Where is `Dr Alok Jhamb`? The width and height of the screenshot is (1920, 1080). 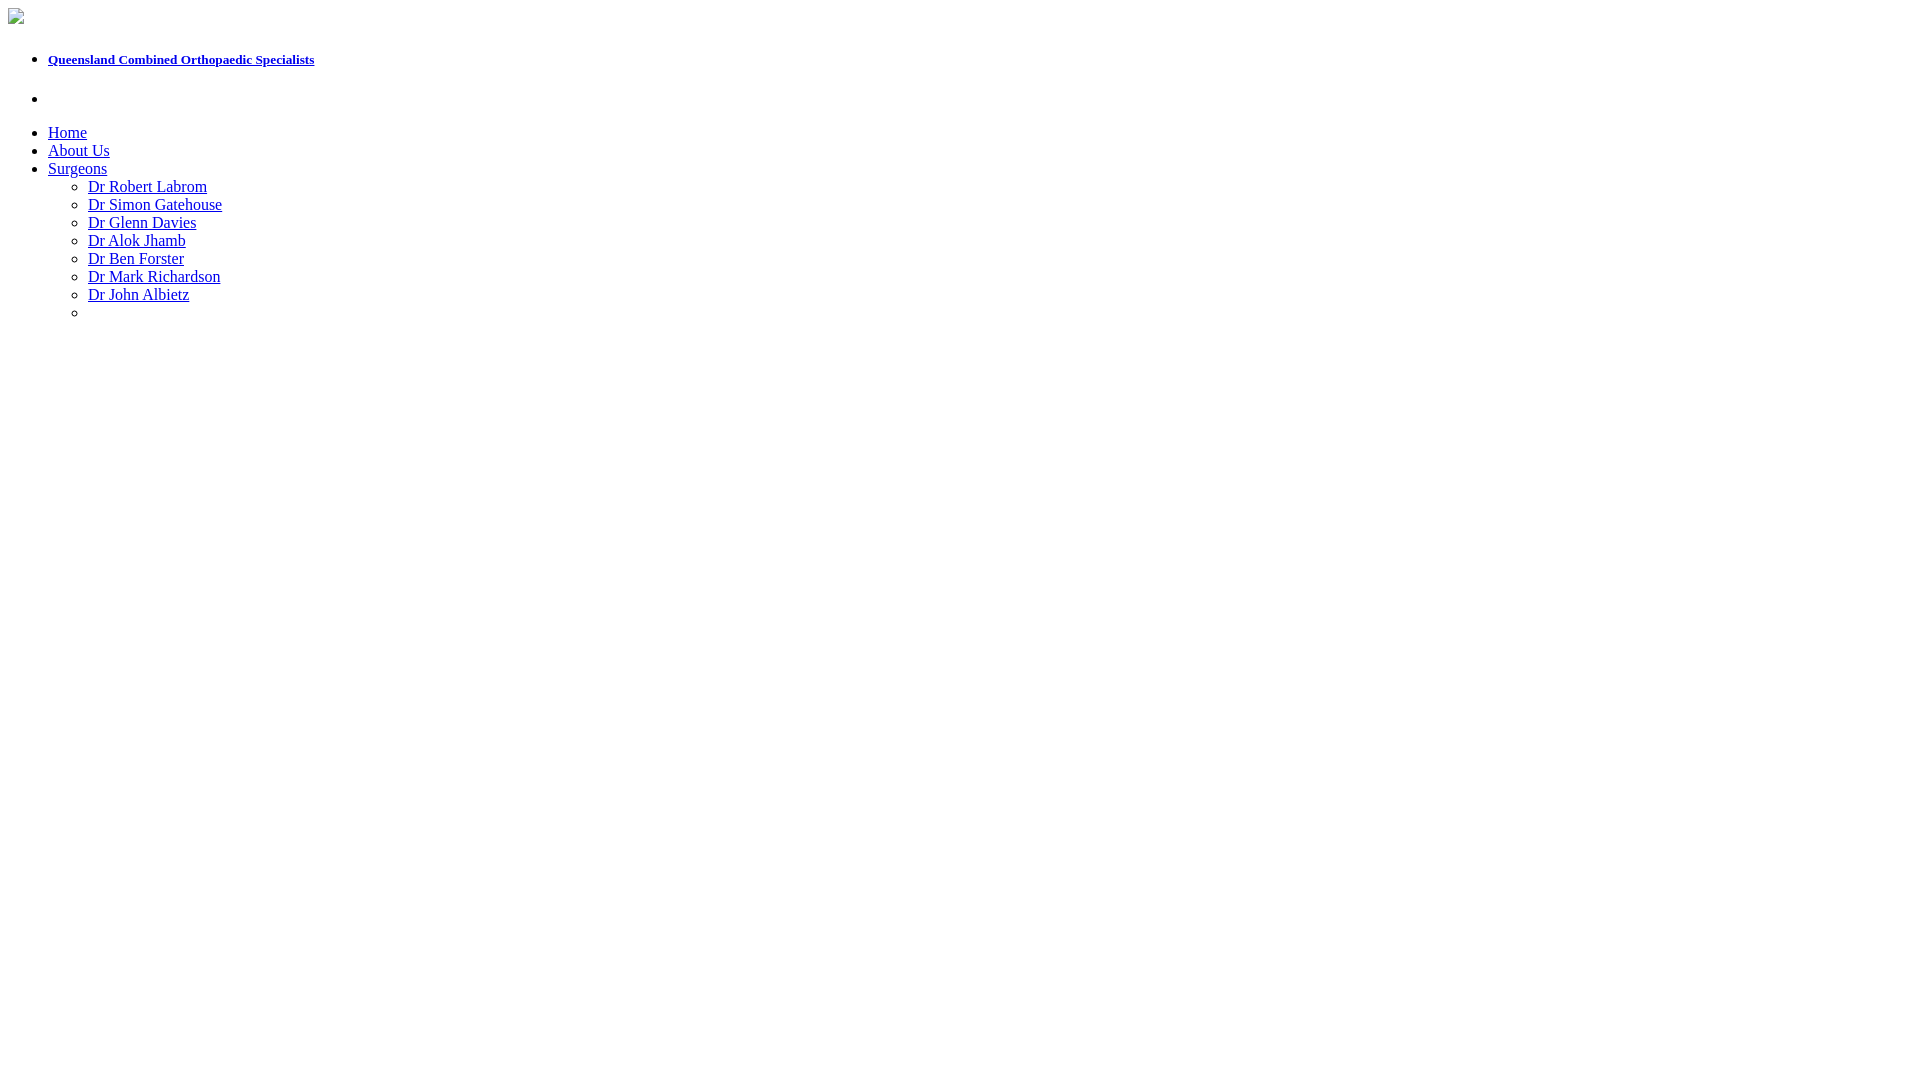
Dr Alok Jhamb is located at coordinates (137, 240).